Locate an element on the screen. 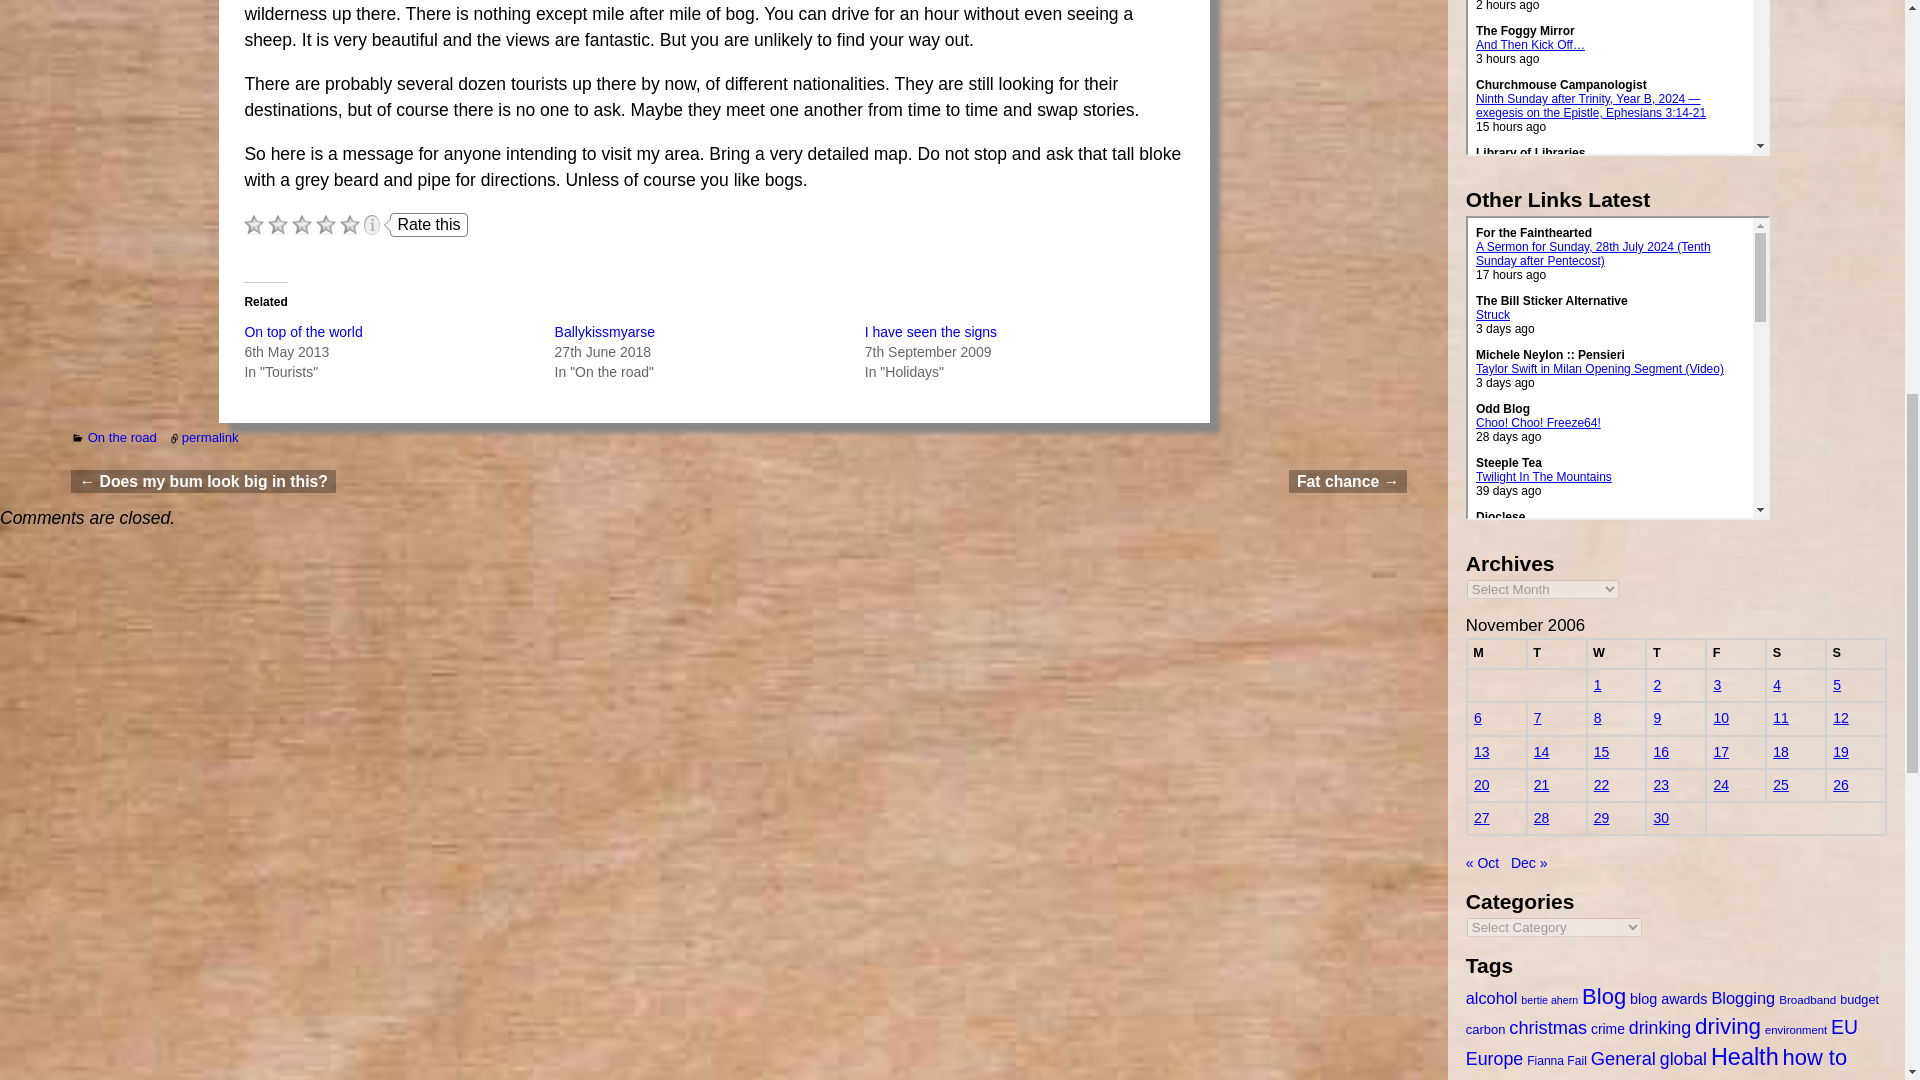 The height and width of the screenshot is (1080, 1920). Wednesday is located at coordinates (1617, 654).